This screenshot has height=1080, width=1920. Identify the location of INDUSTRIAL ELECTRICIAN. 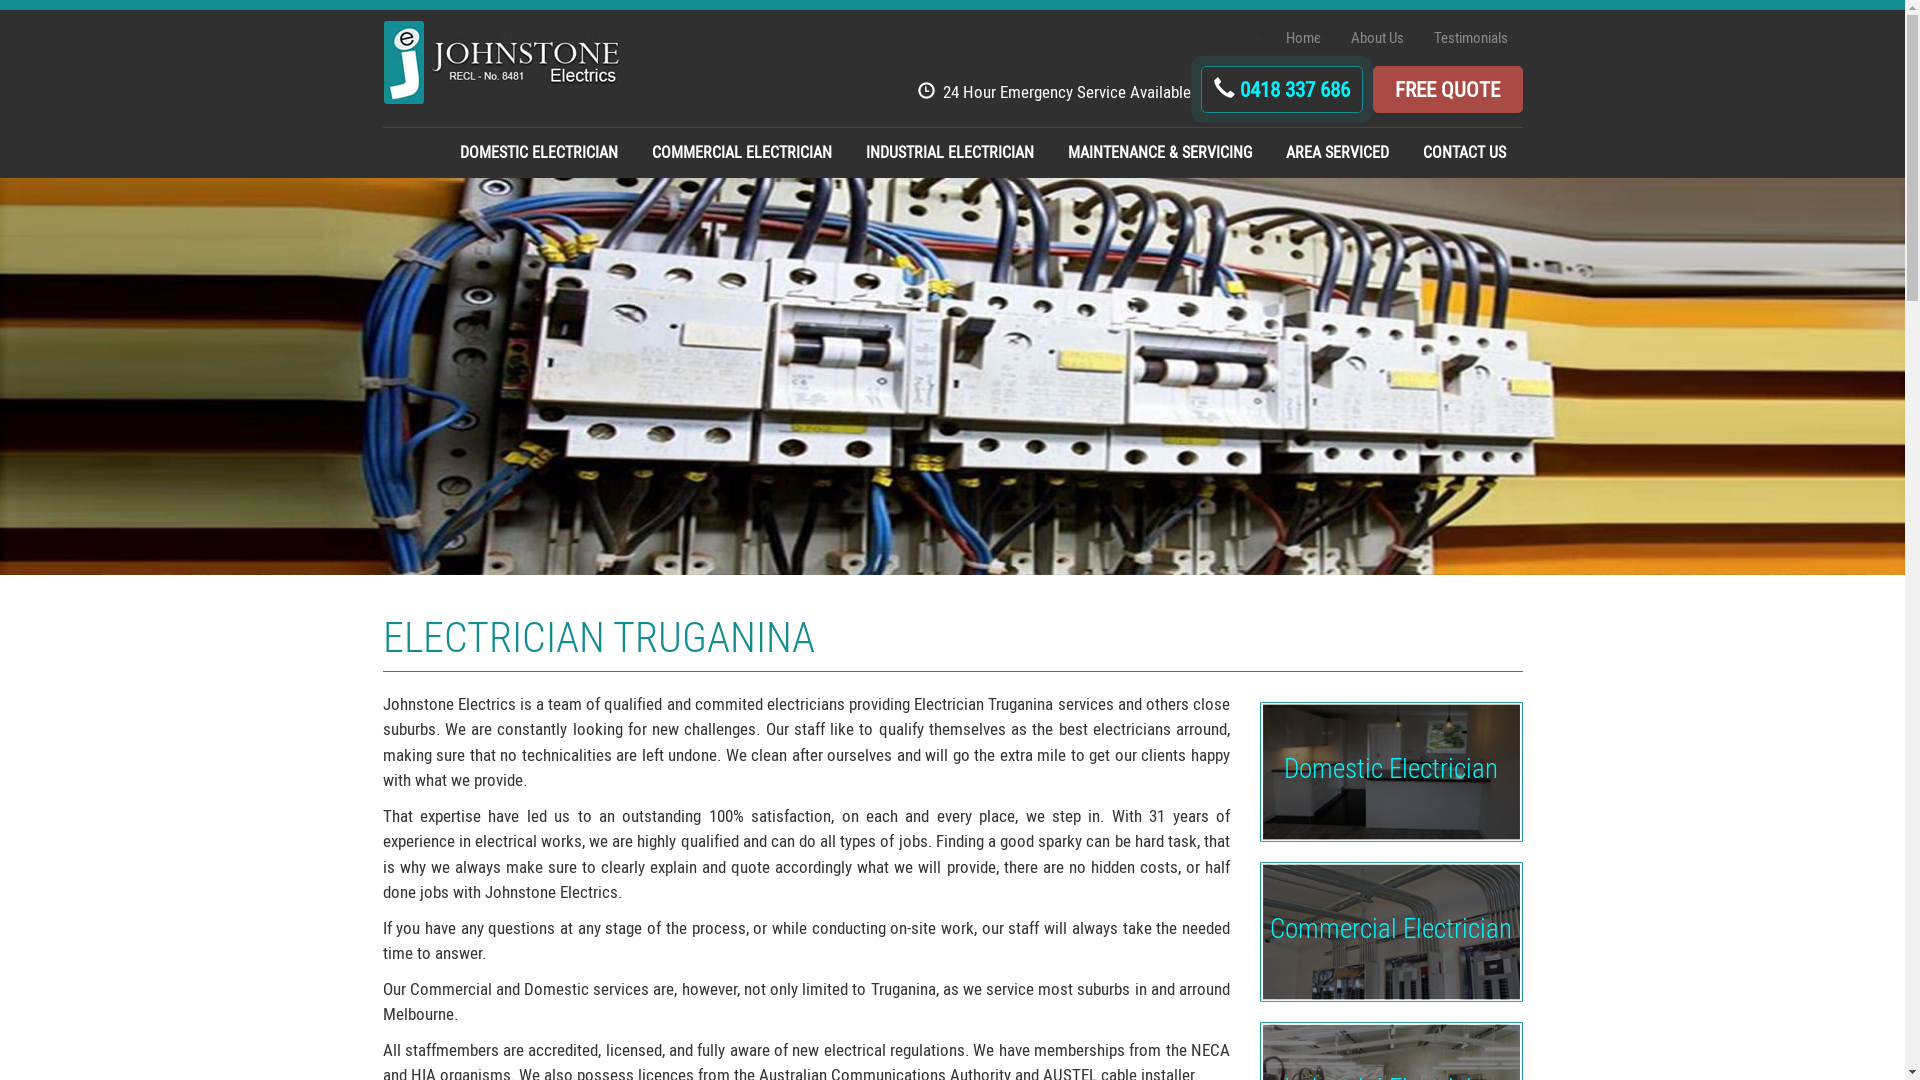
(949, 153).